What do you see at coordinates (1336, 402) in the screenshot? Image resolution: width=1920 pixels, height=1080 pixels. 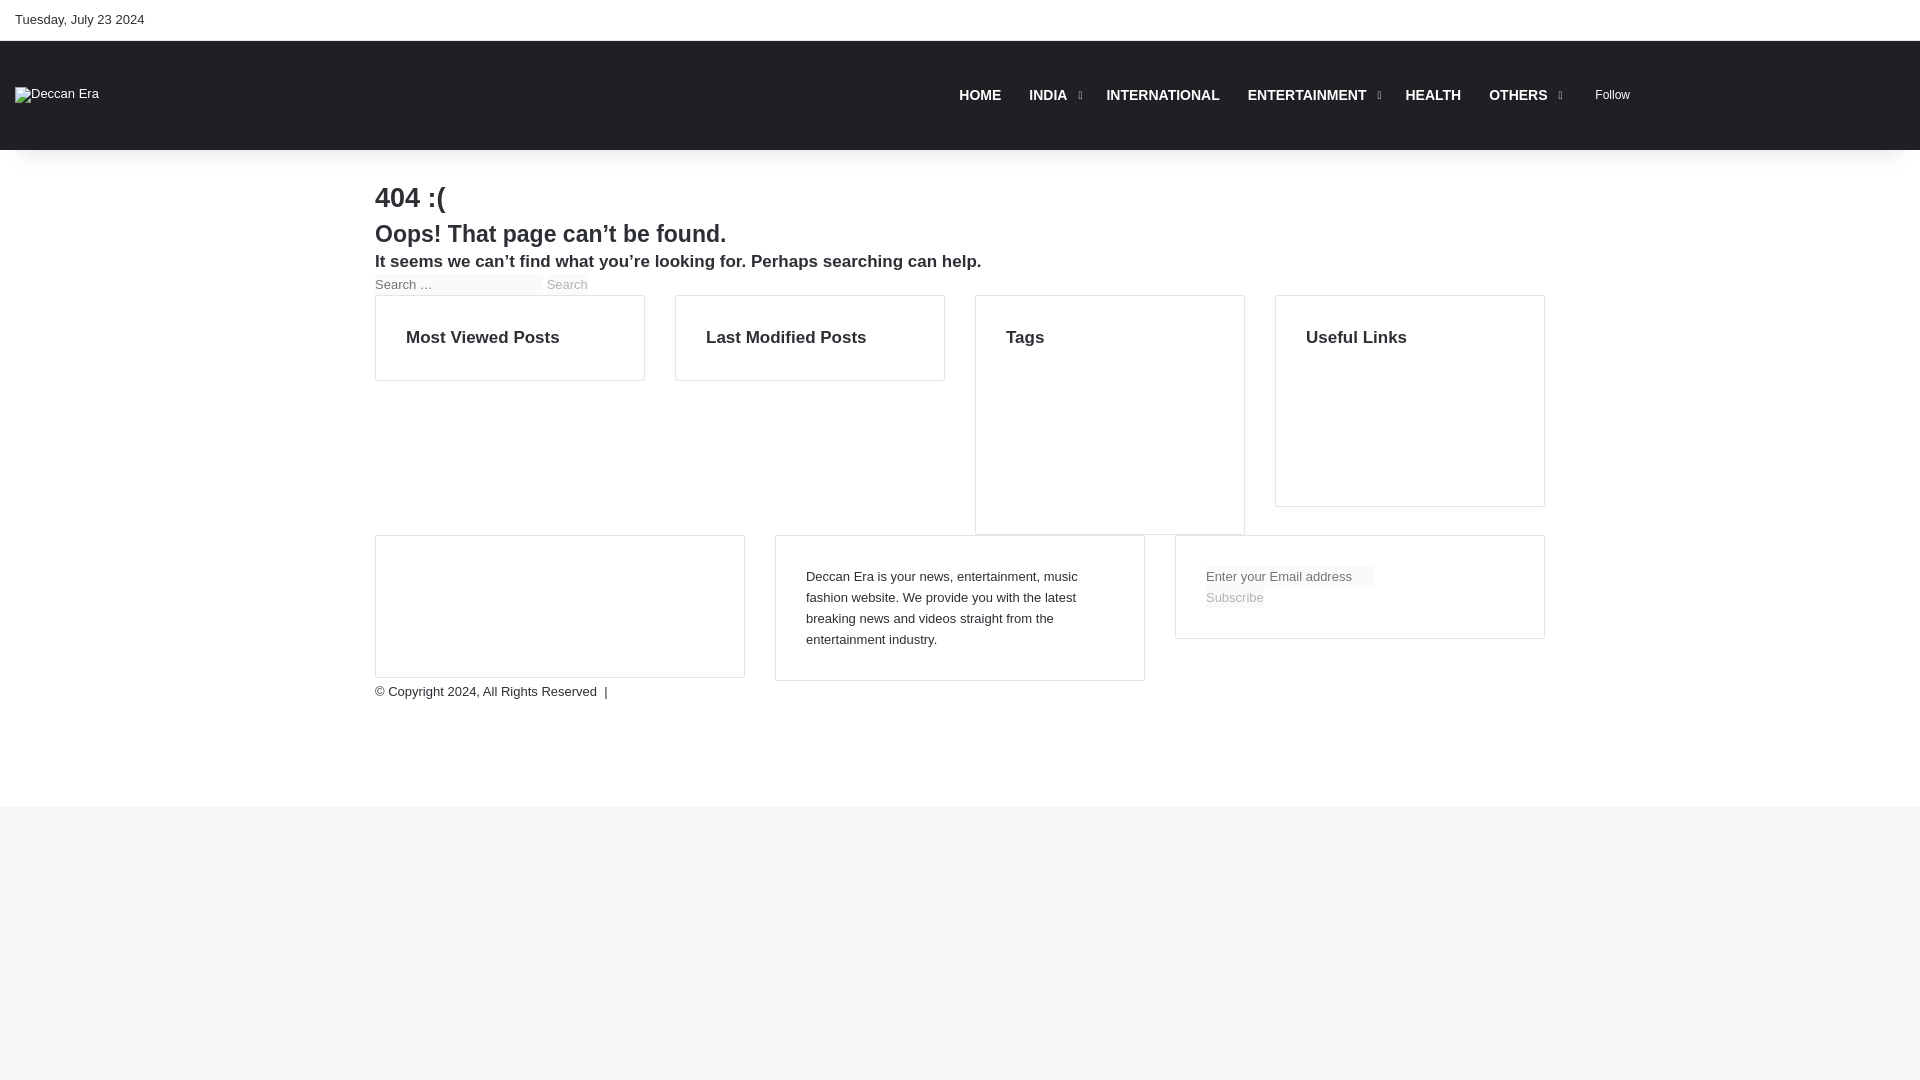 I see `Disclaimer` at bounding box center [1336, 402].